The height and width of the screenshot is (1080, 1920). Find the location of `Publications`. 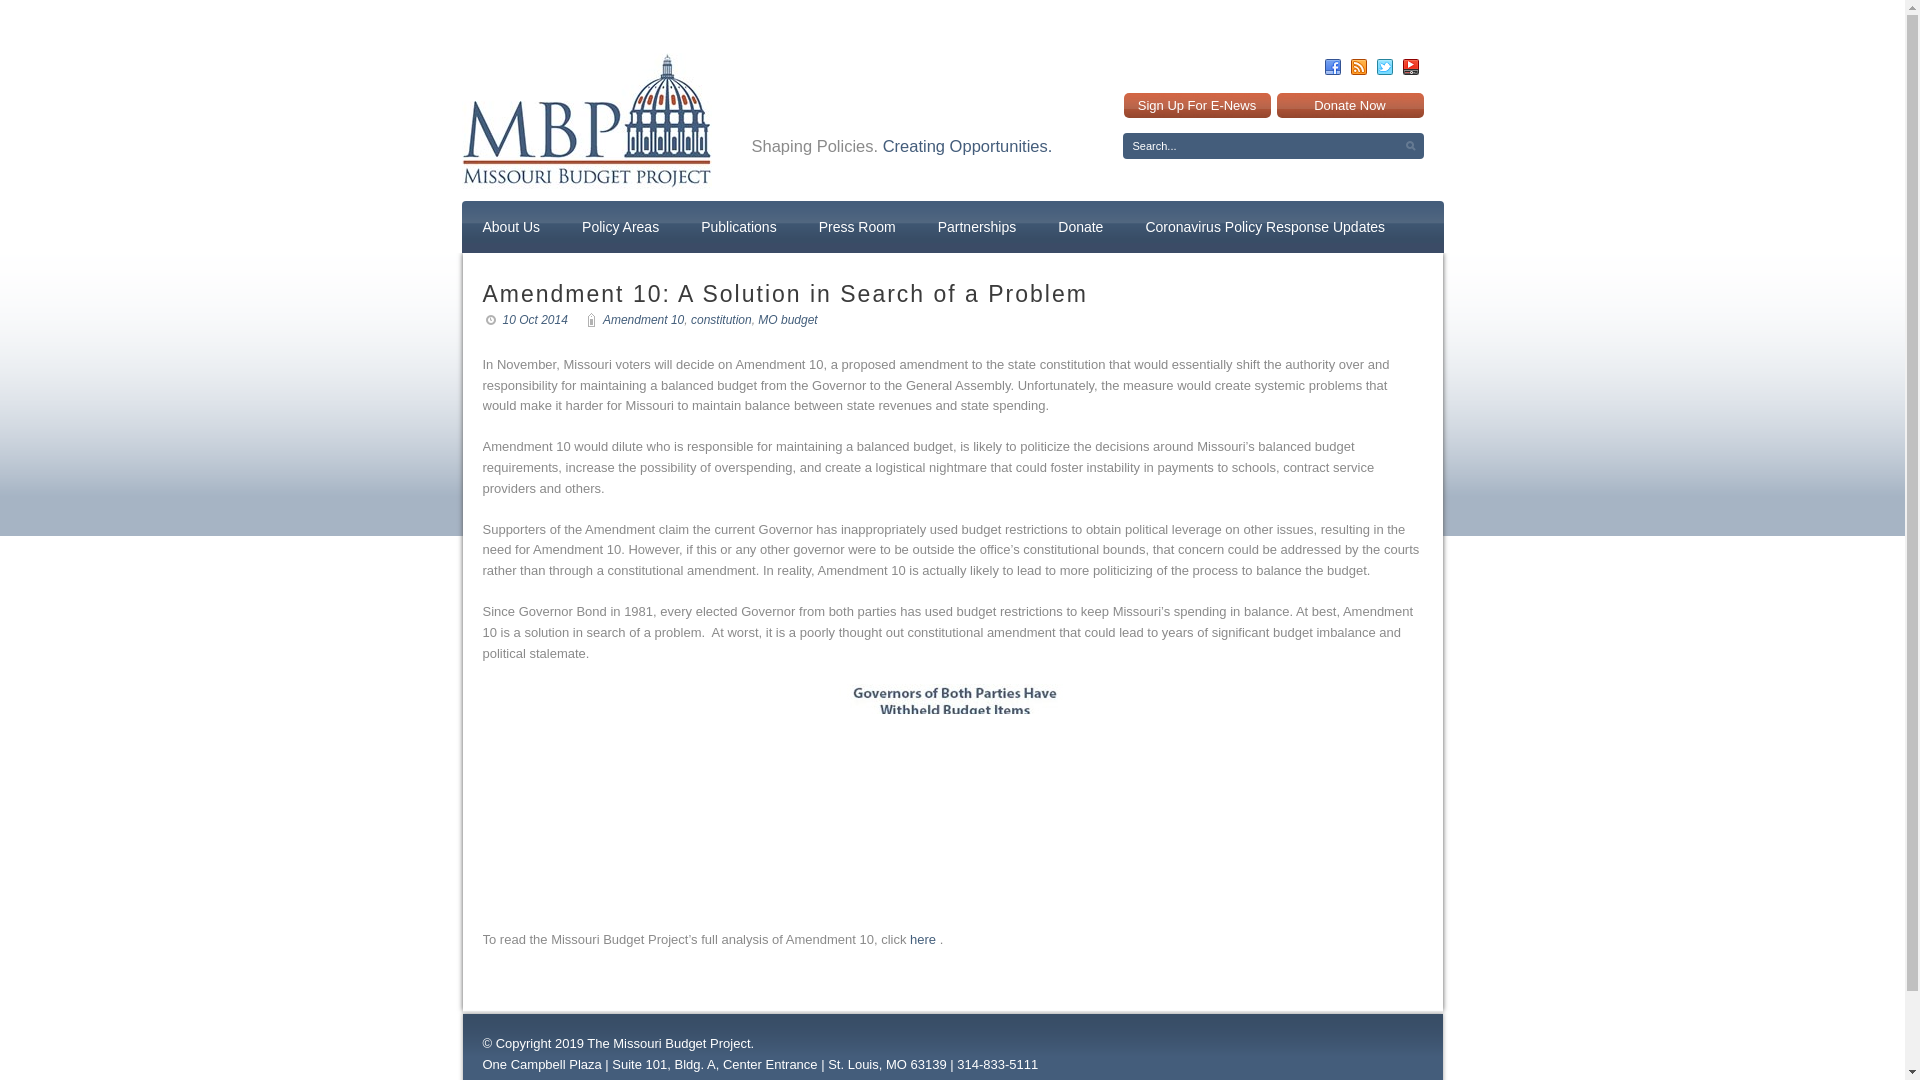

Publications is located at coordinates (738, 226).